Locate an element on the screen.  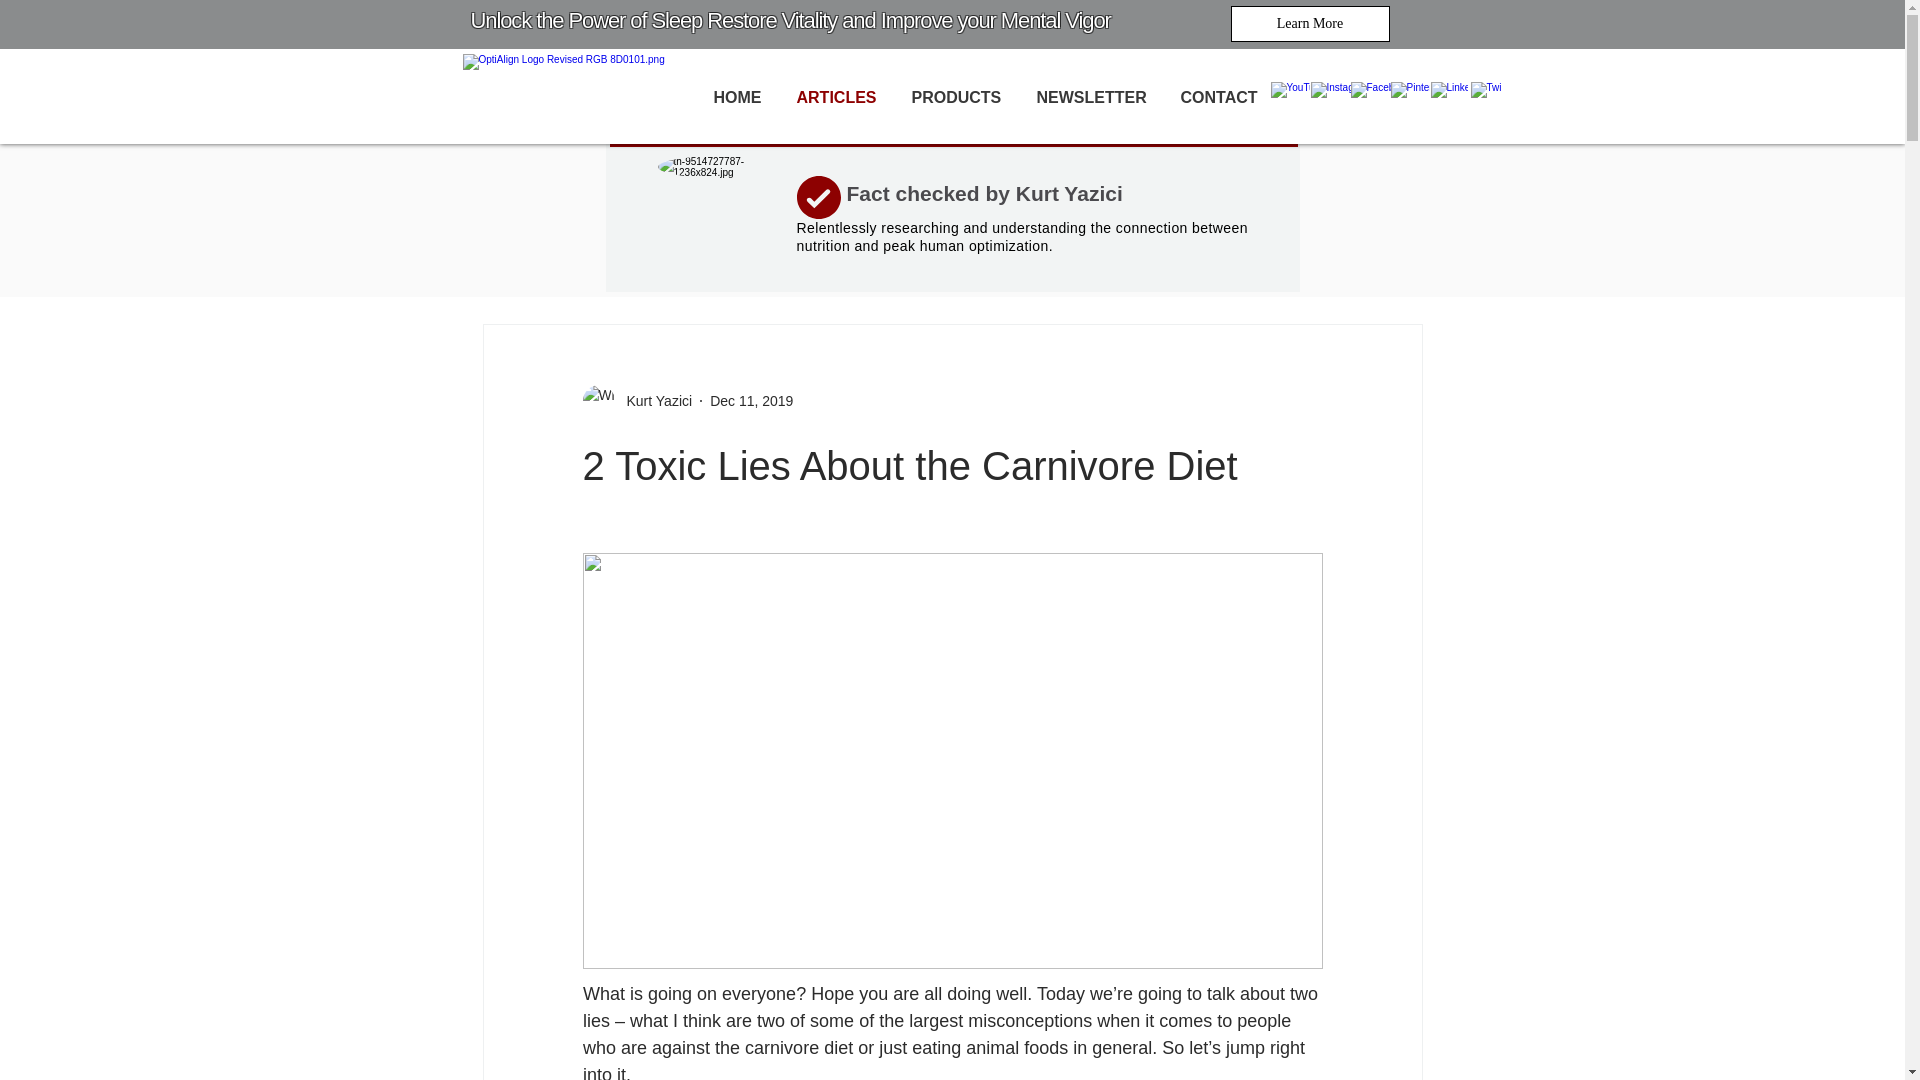
HOME is located at coordinates (740, 97).